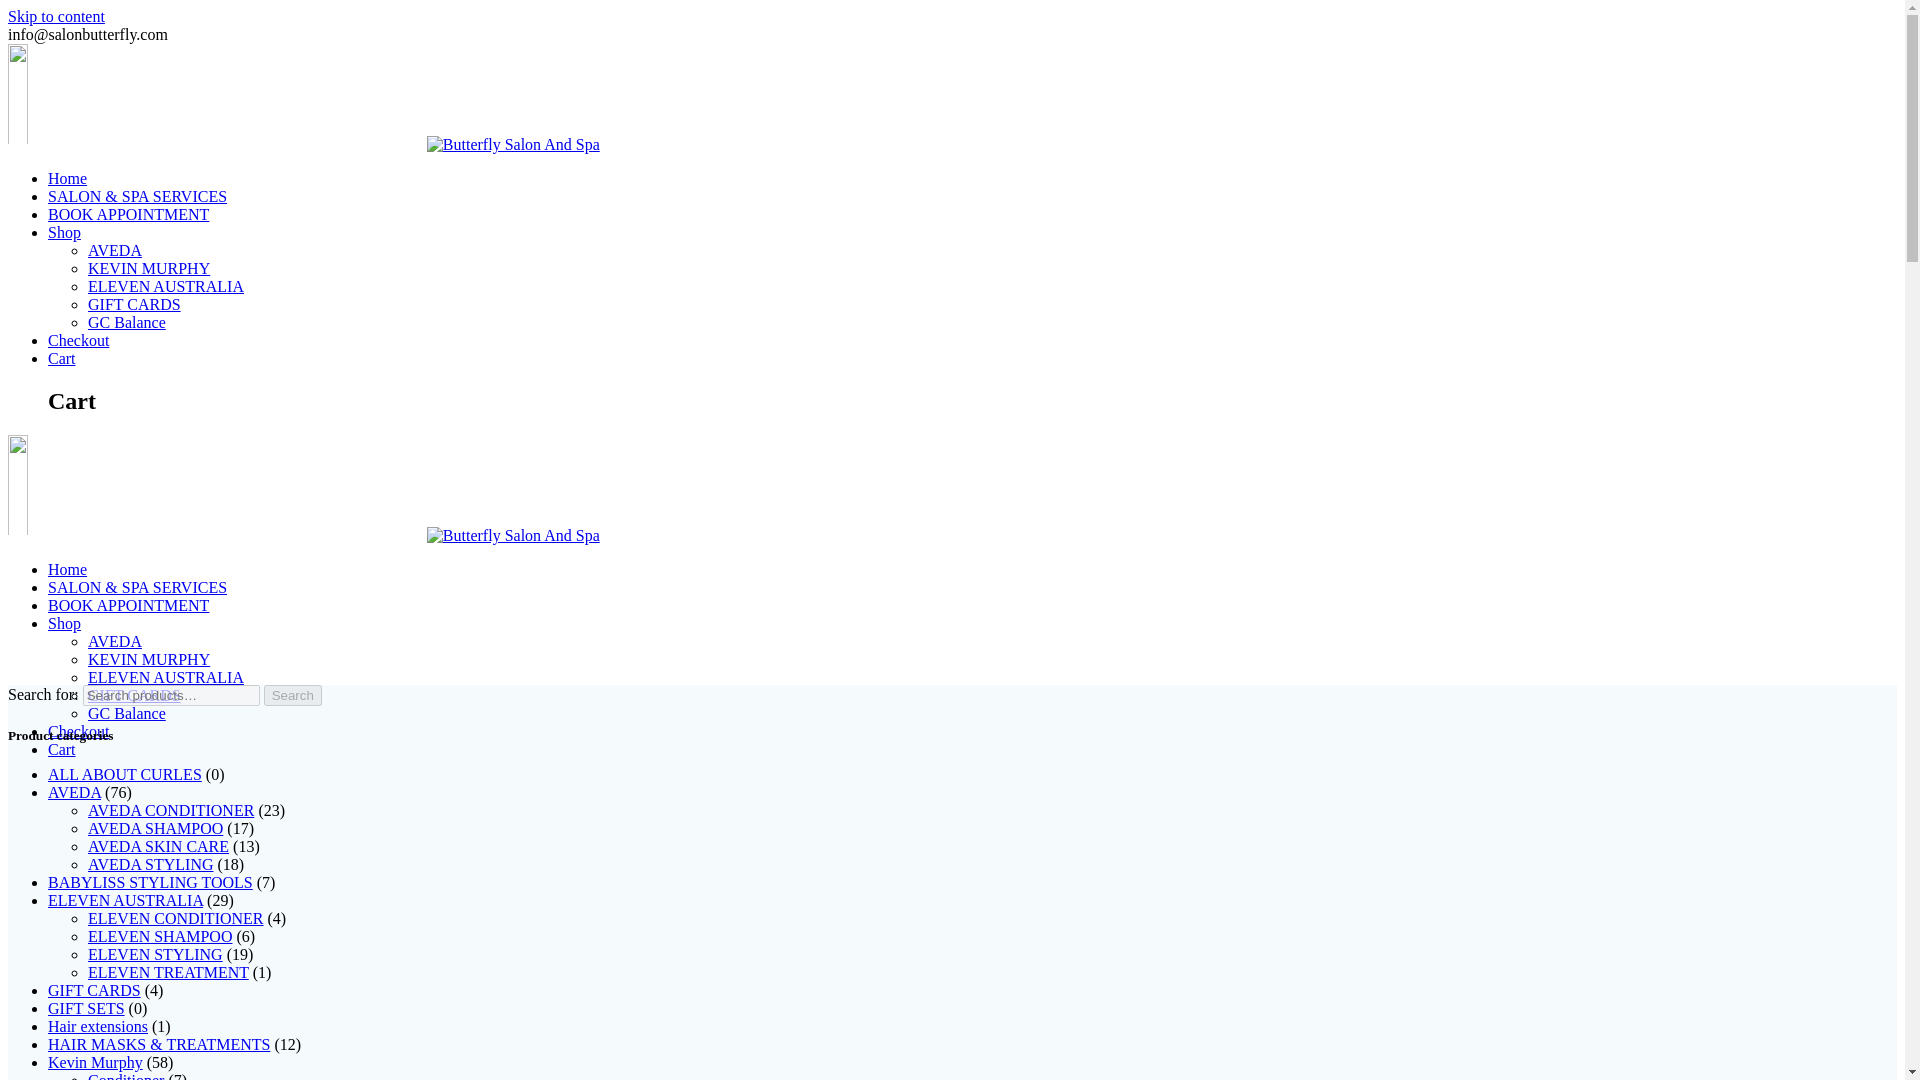 Image resolution: width=1920 pixels, height=1080 pixels. Describe the element at coordinates (126, 900) in the screenshot. I see `ELEVEN AUSTRALIA` at that location.